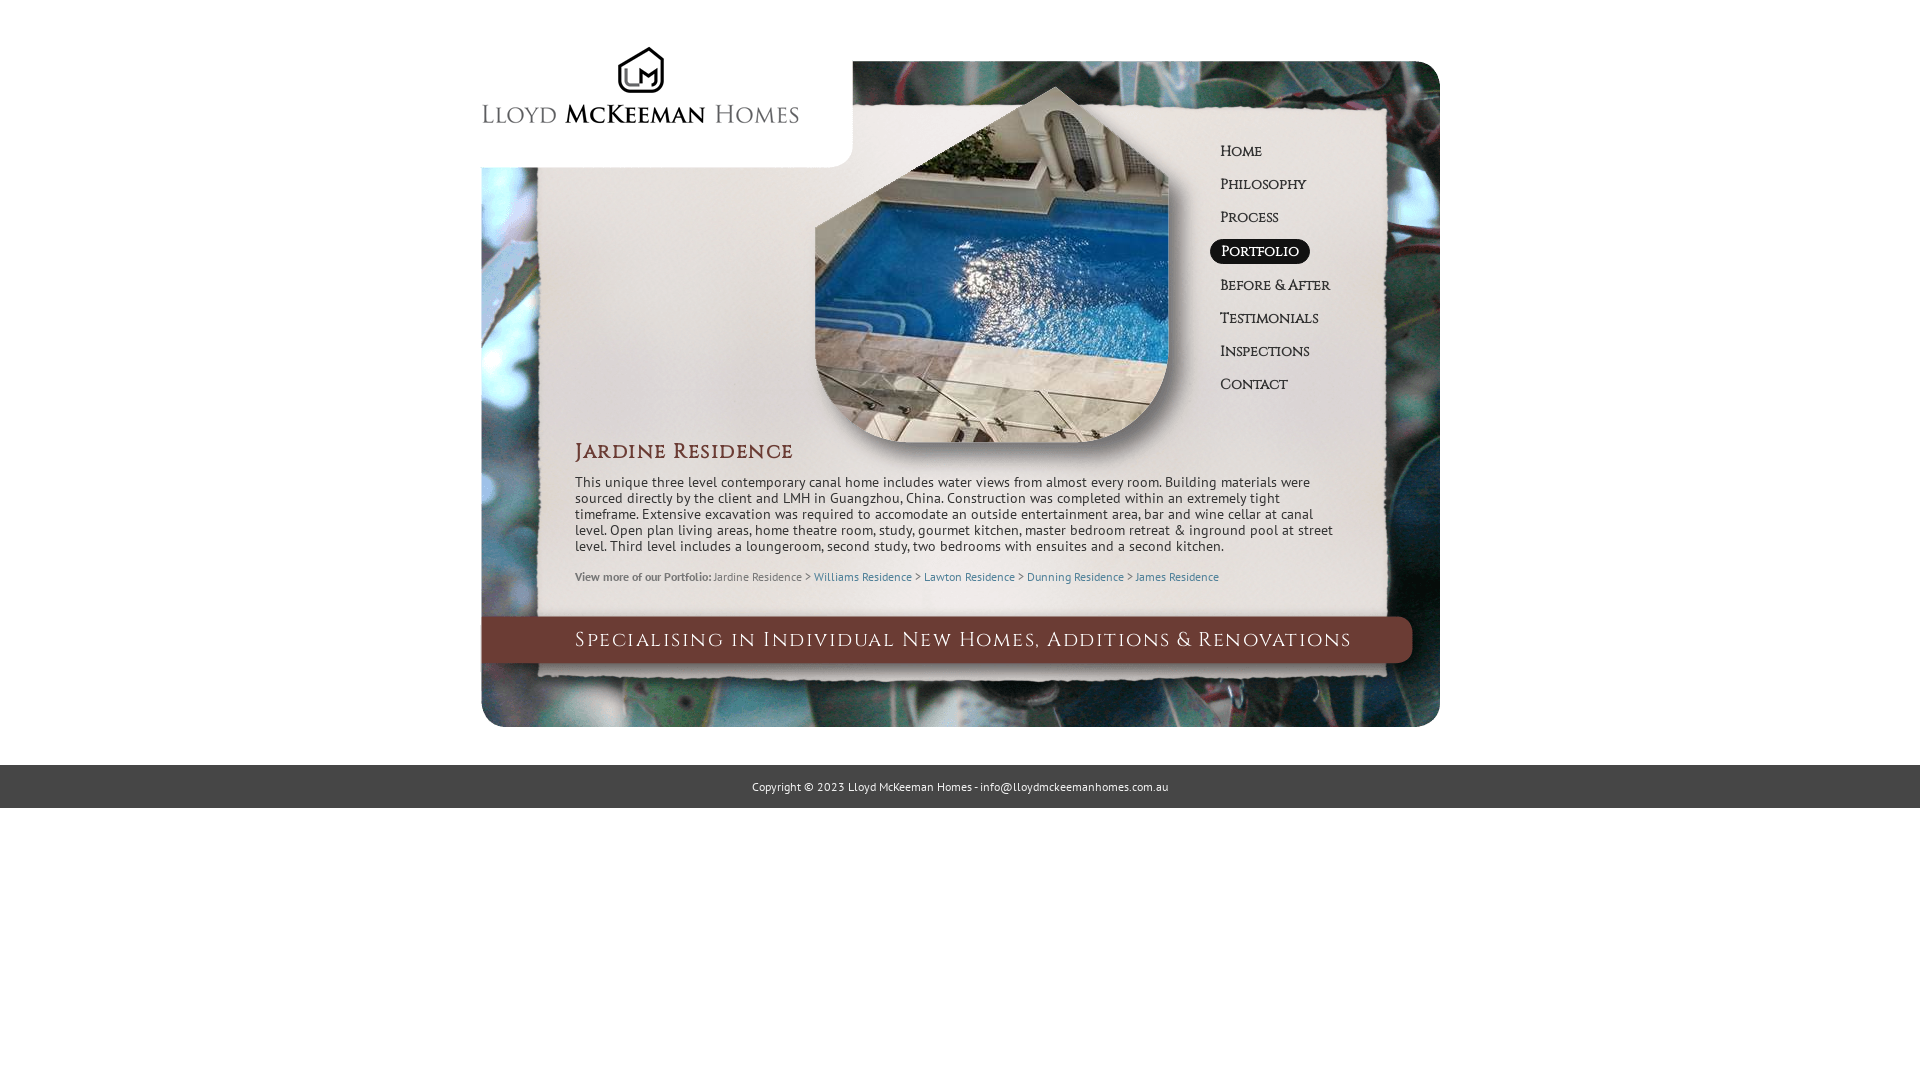 This screenshot has width=1920, height=1080. I want to click on Williams Residence, so click(863, 576).